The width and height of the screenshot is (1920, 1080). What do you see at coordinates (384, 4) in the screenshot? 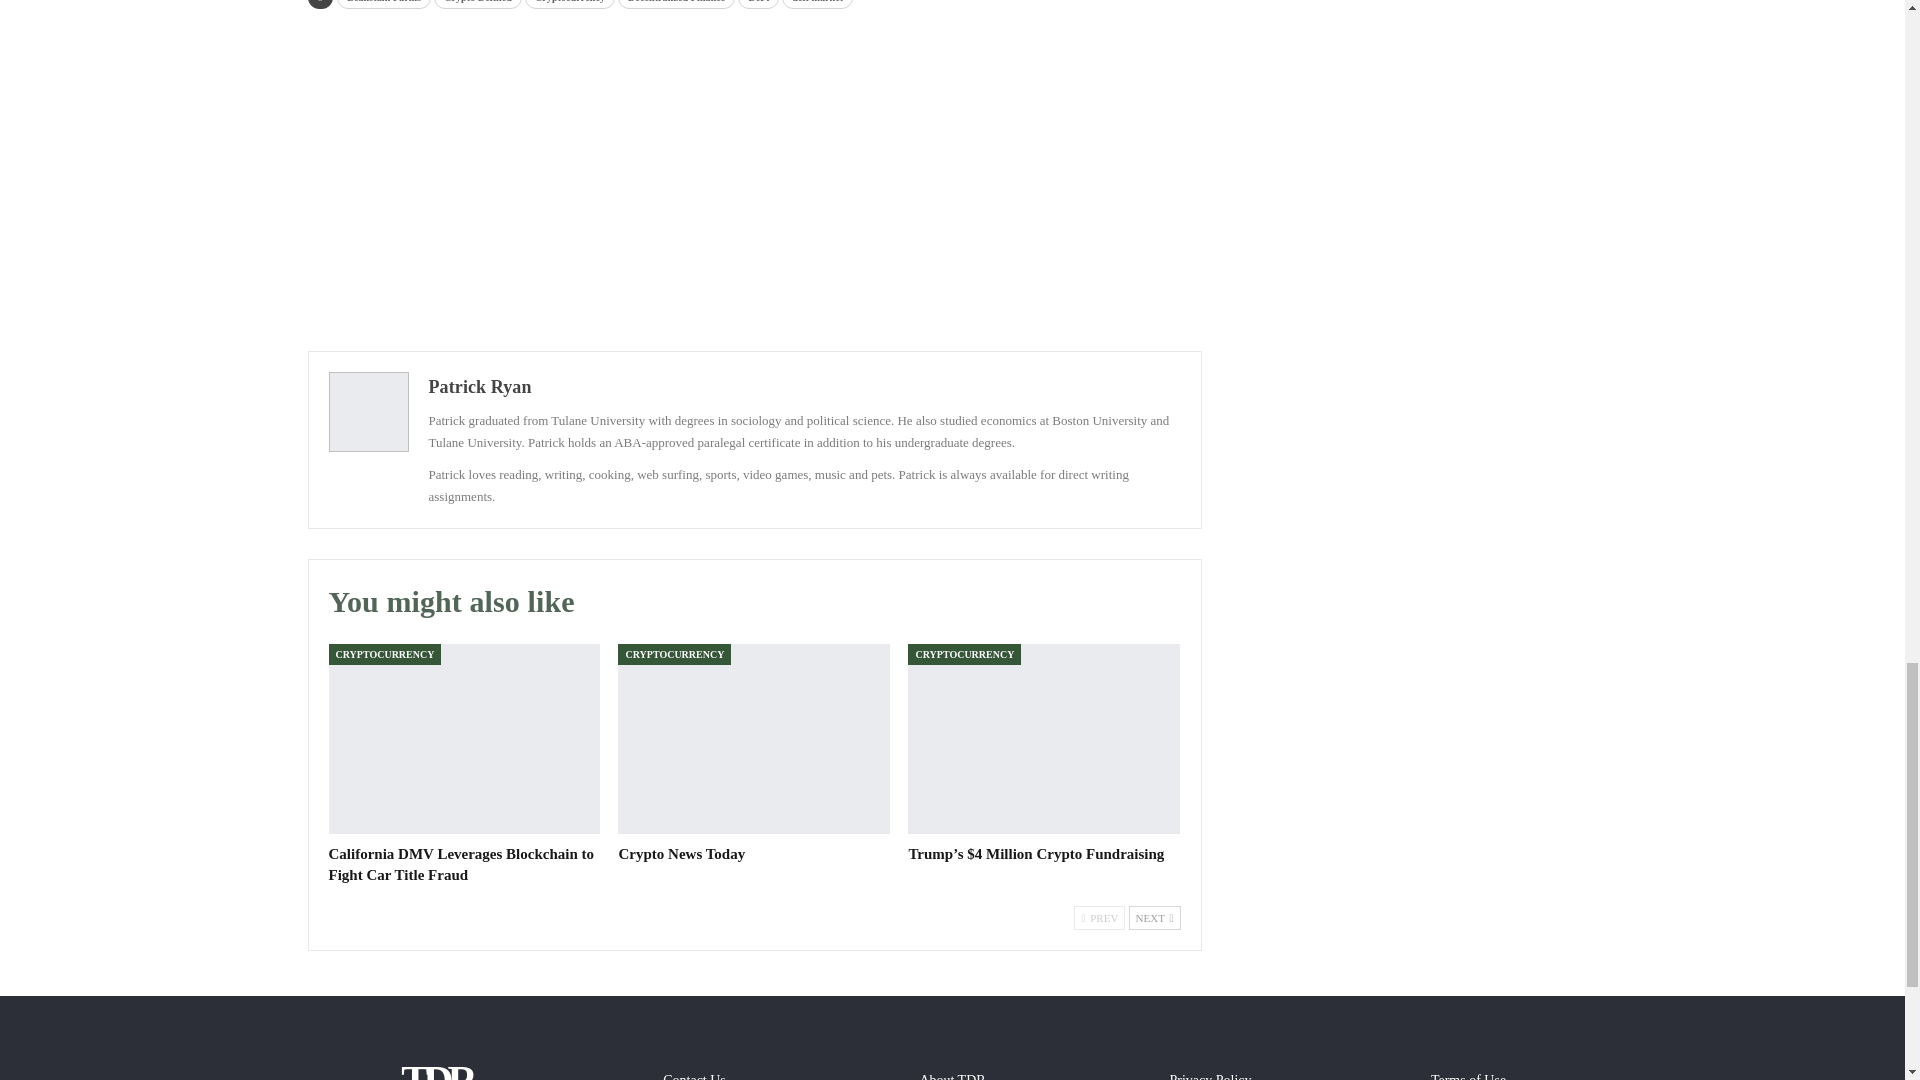
I see `Beanstalk Farms` at bounding box center [384, 4].